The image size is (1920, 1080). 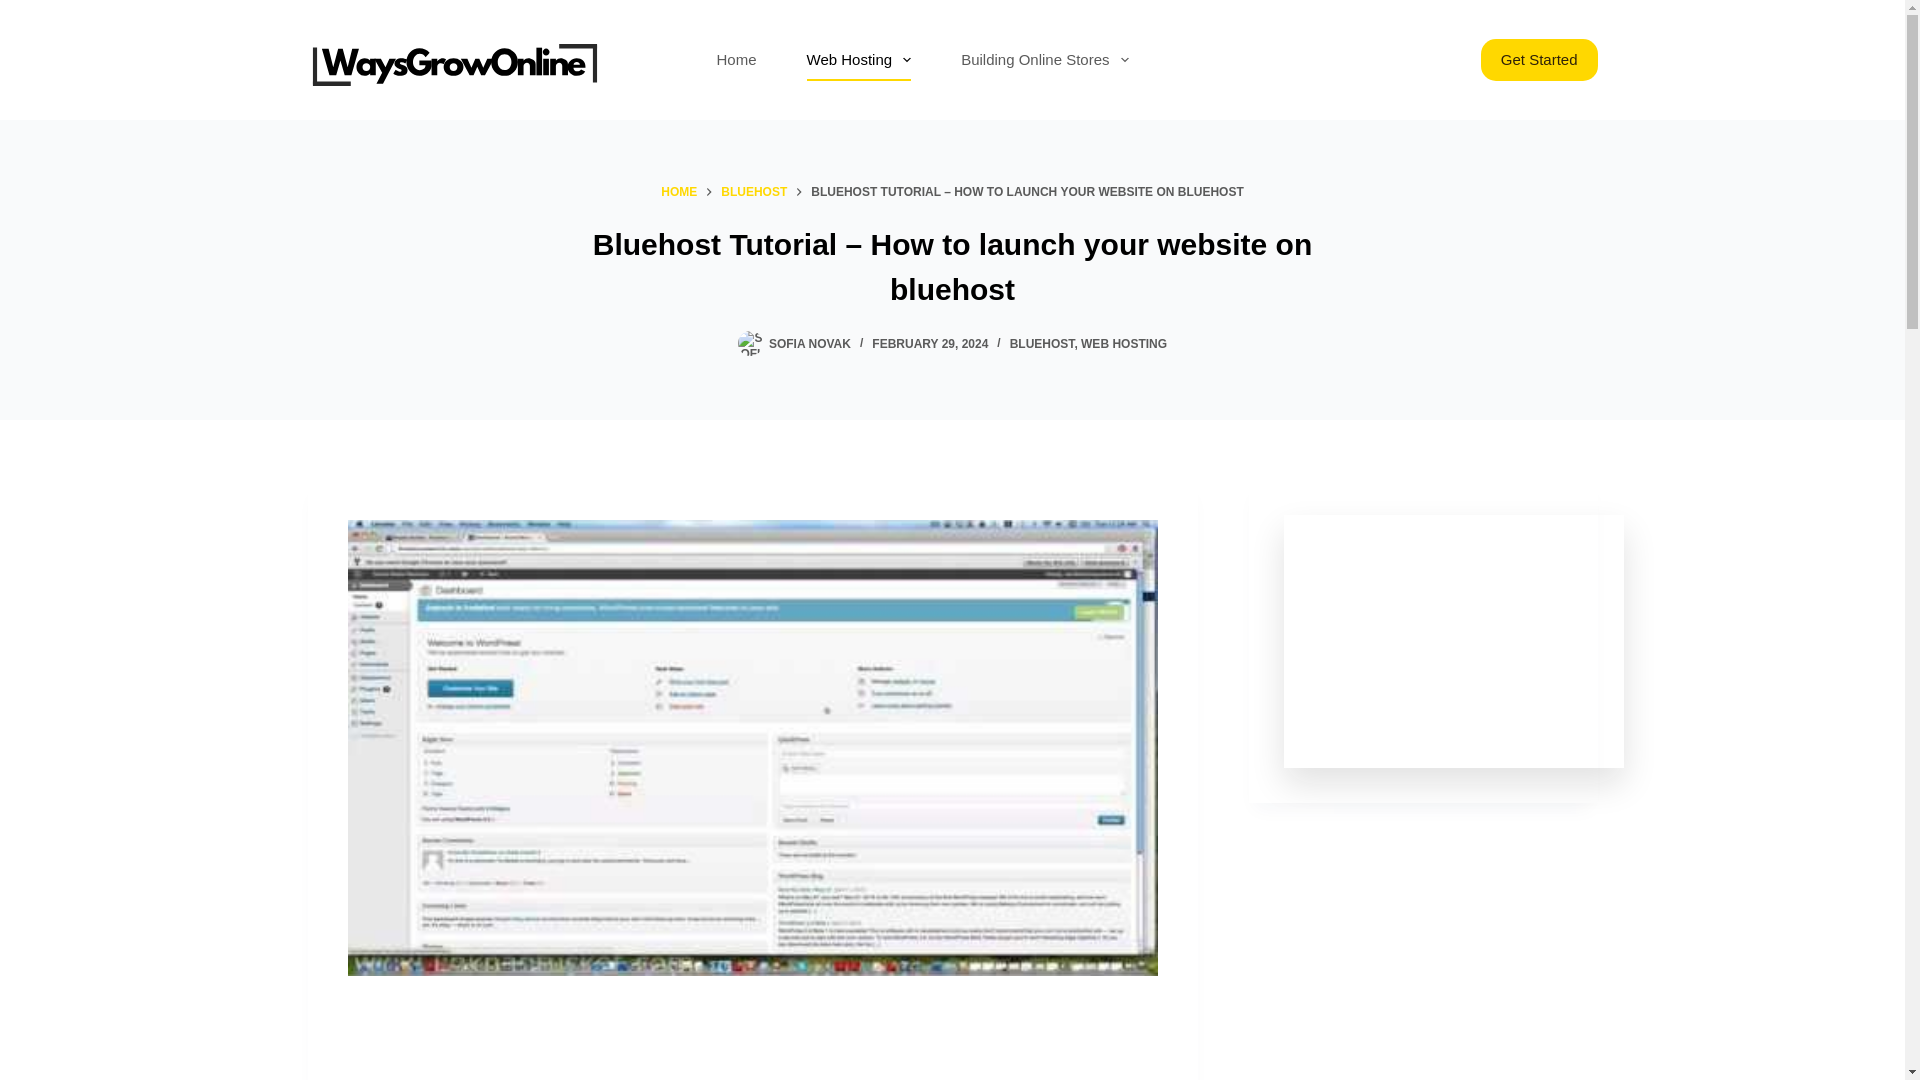 I want to click on Home, so click(x=736, y=60).